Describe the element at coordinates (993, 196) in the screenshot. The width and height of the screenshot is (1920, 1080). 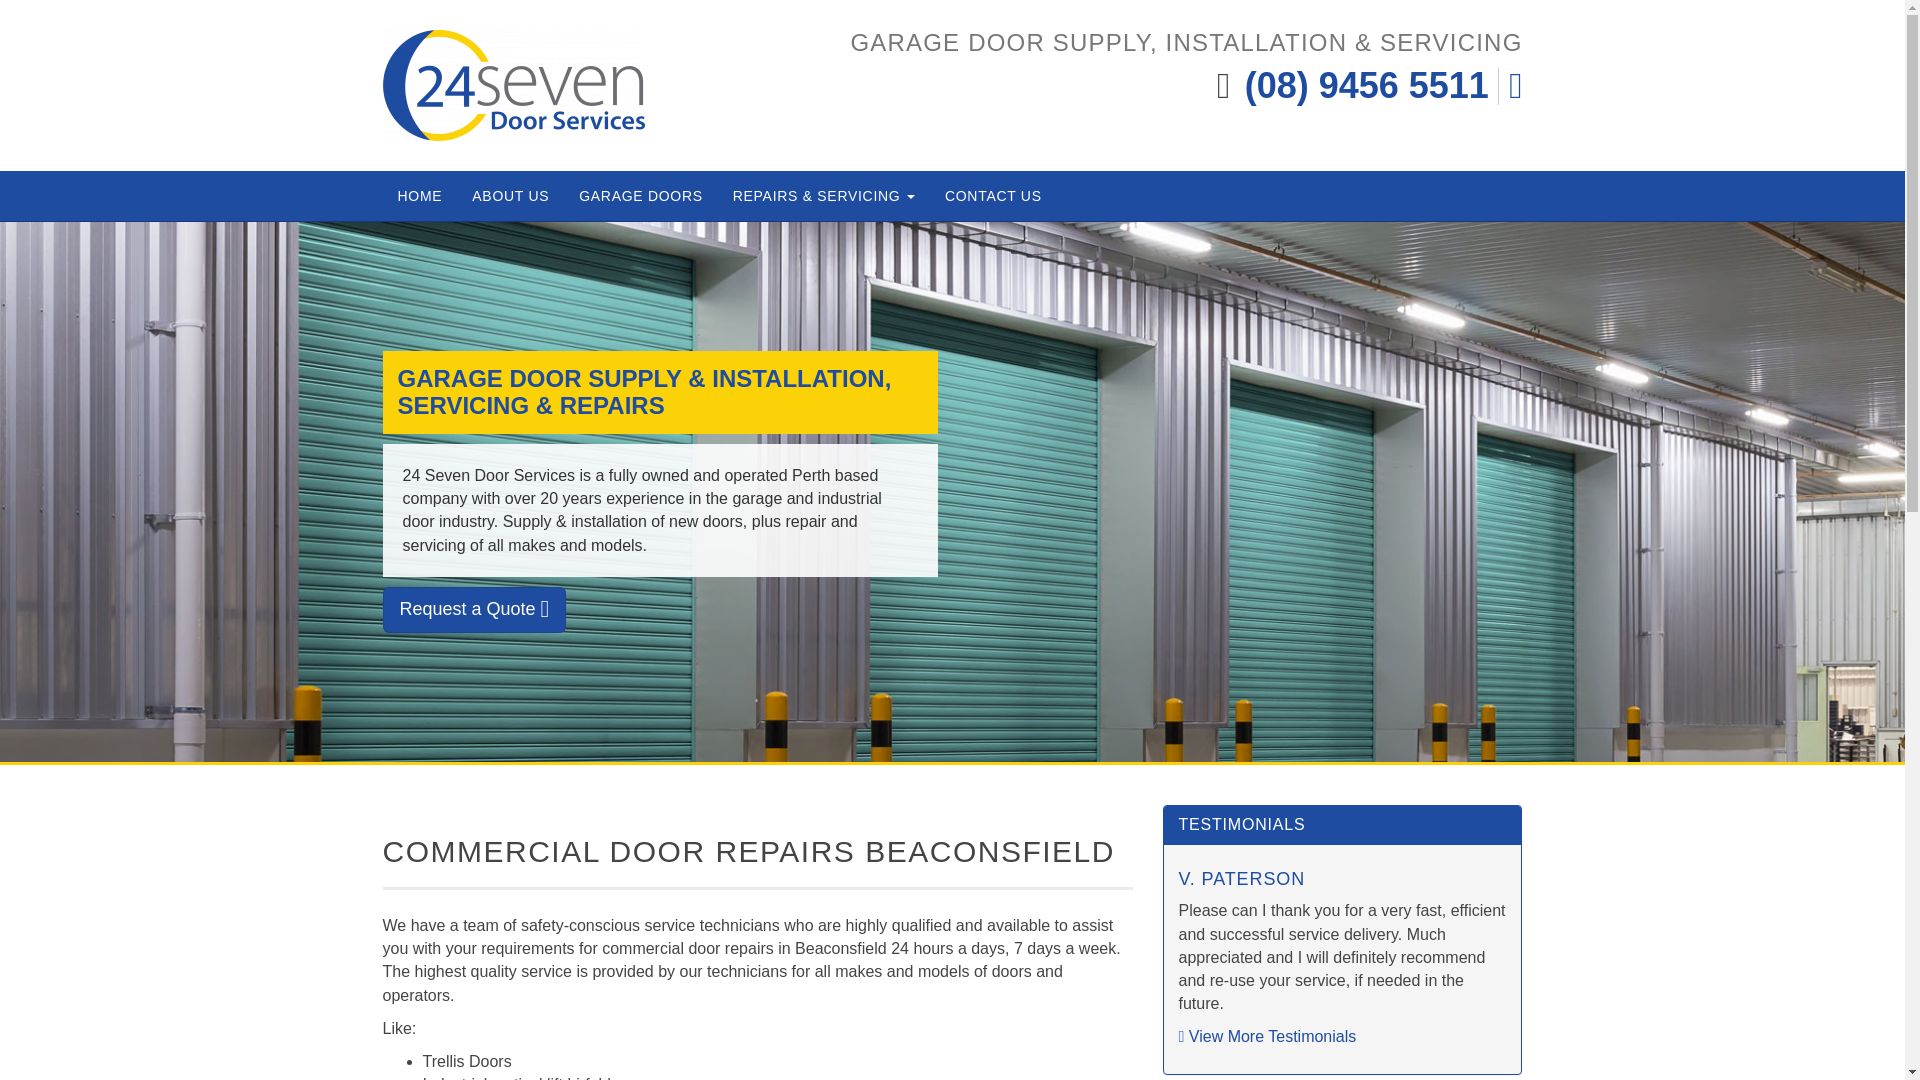
I see `Contact Us` at that location.